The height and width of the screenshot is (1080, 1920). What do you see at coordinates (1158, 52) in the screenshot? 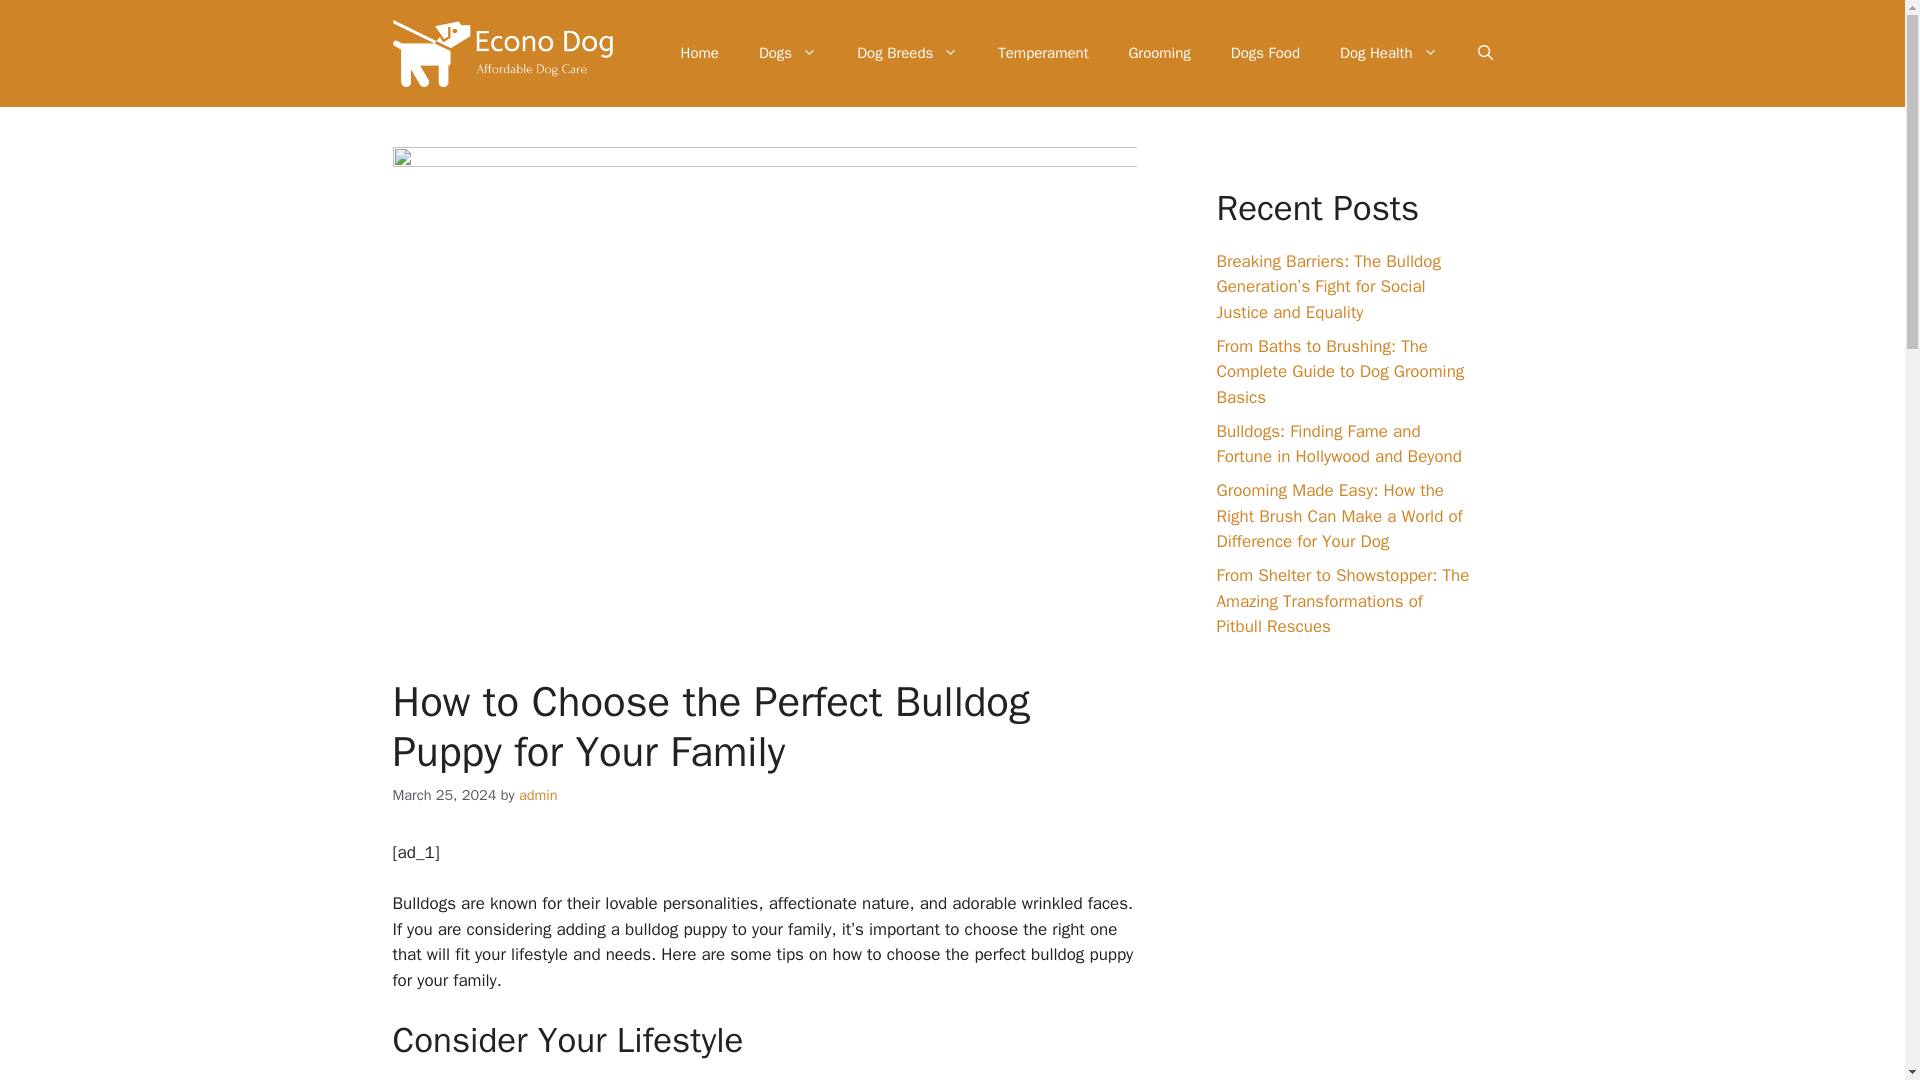
I see `Grooming` at bounding box center [1158, 52].